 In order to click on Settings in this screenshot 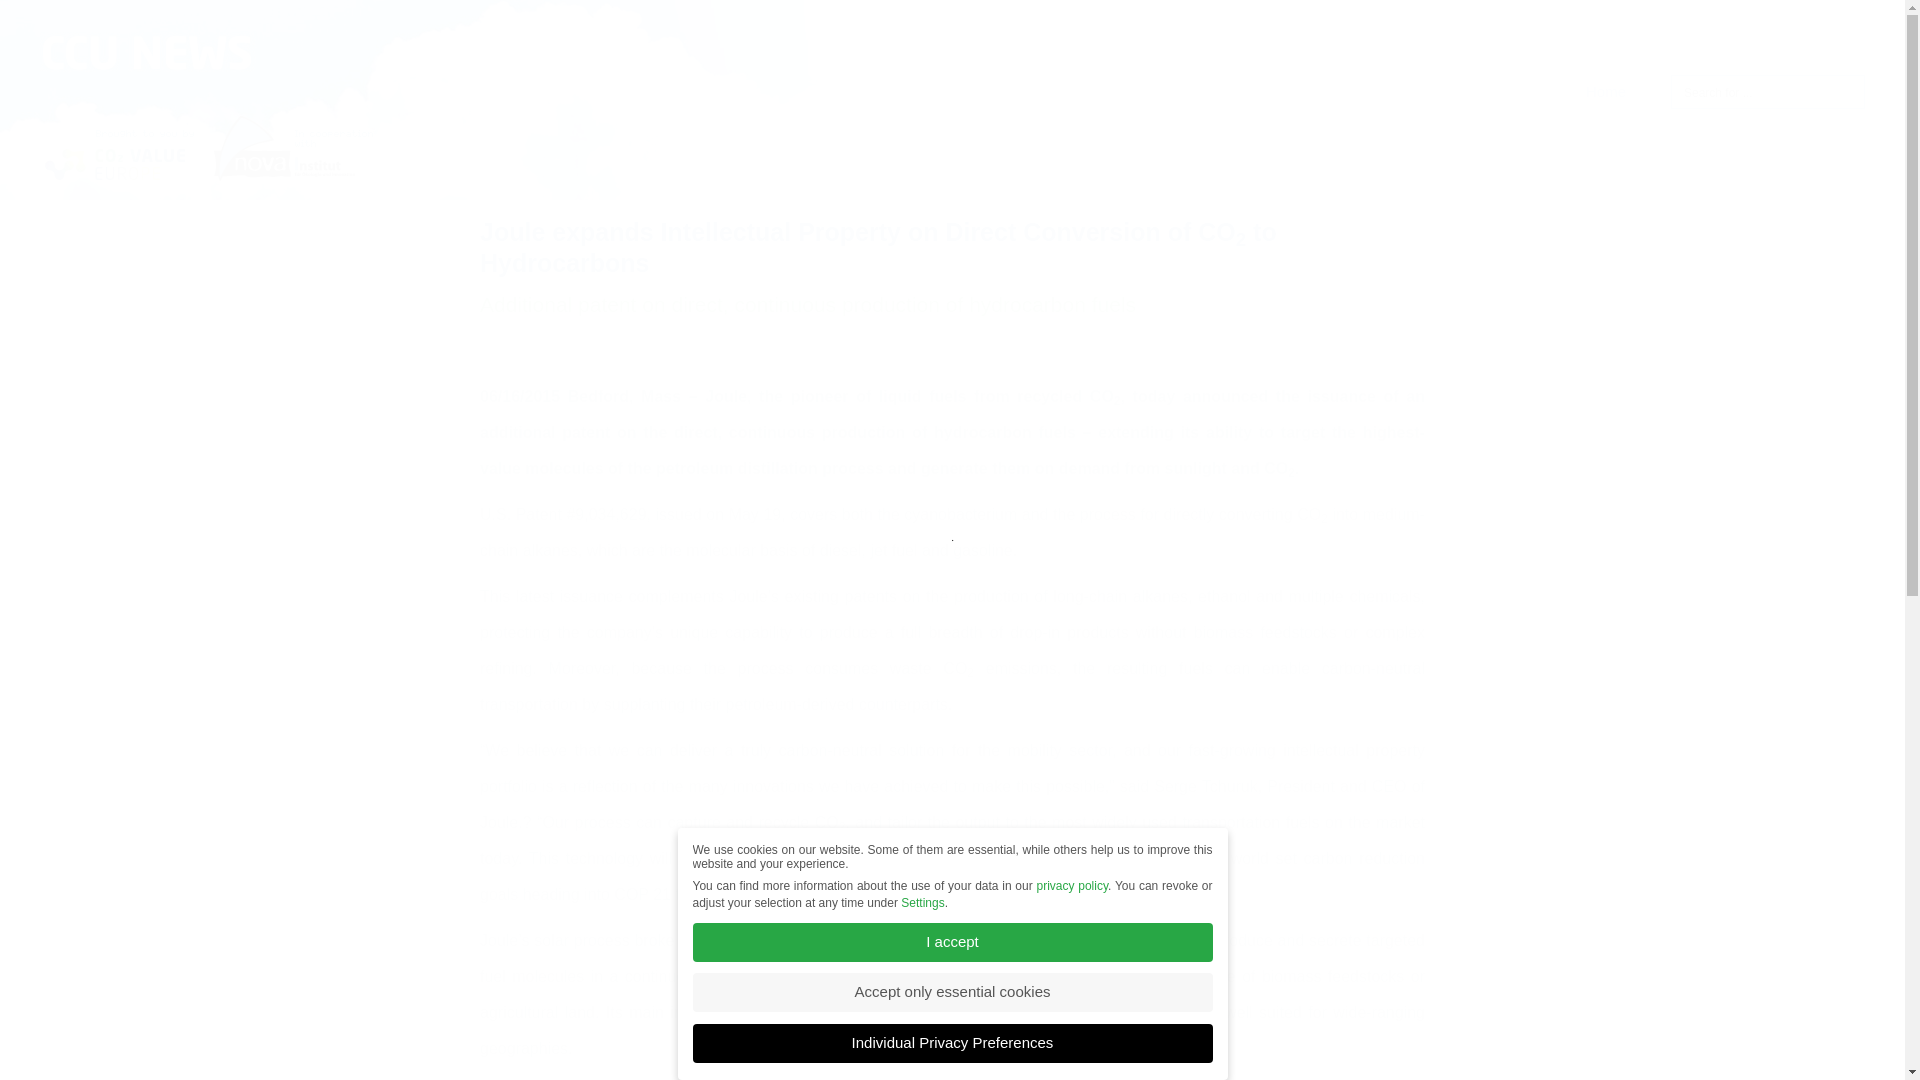, I will do `click(922, 923)`.